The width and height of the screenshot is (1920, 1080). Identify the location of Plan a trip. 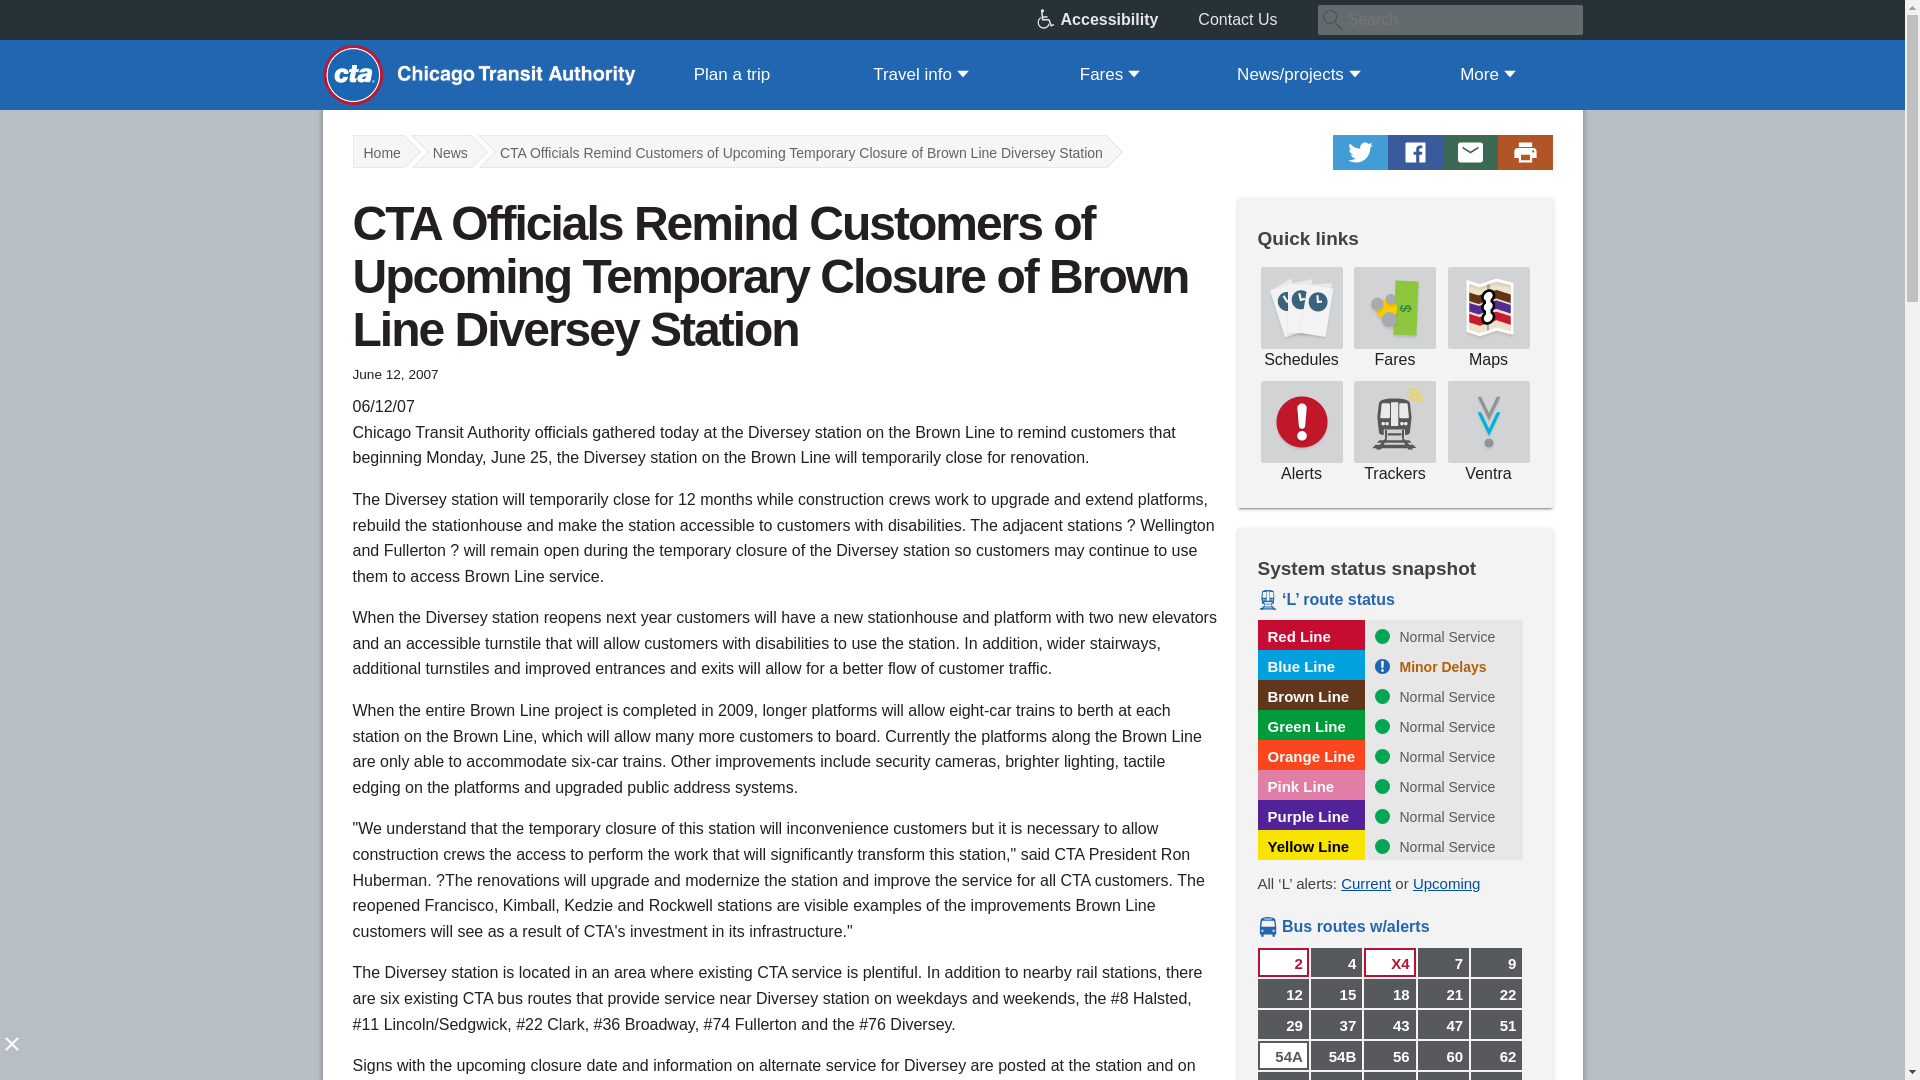
(732, 74).